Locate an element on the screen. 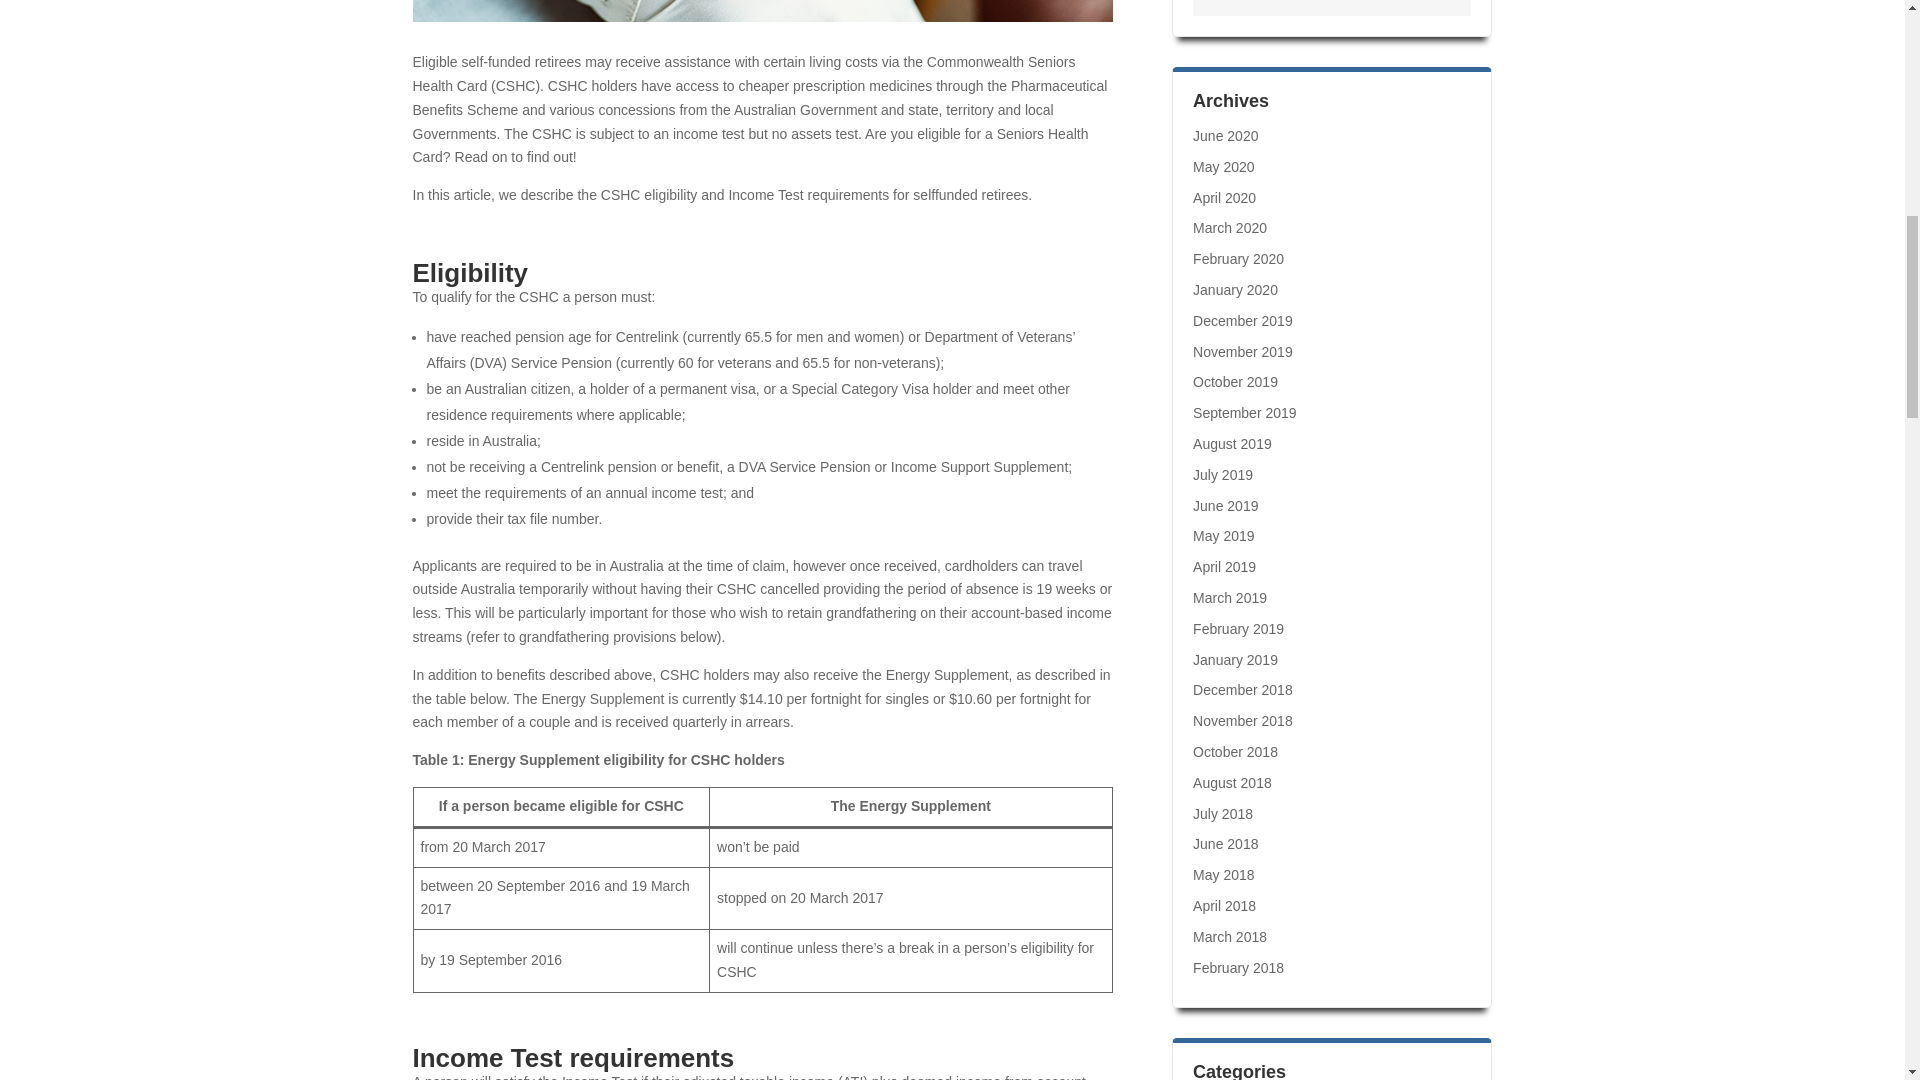 The height and width of the screenshot is (1080, 1920). Are you eligible for a seniors health card is located at coordinates (762, 10).